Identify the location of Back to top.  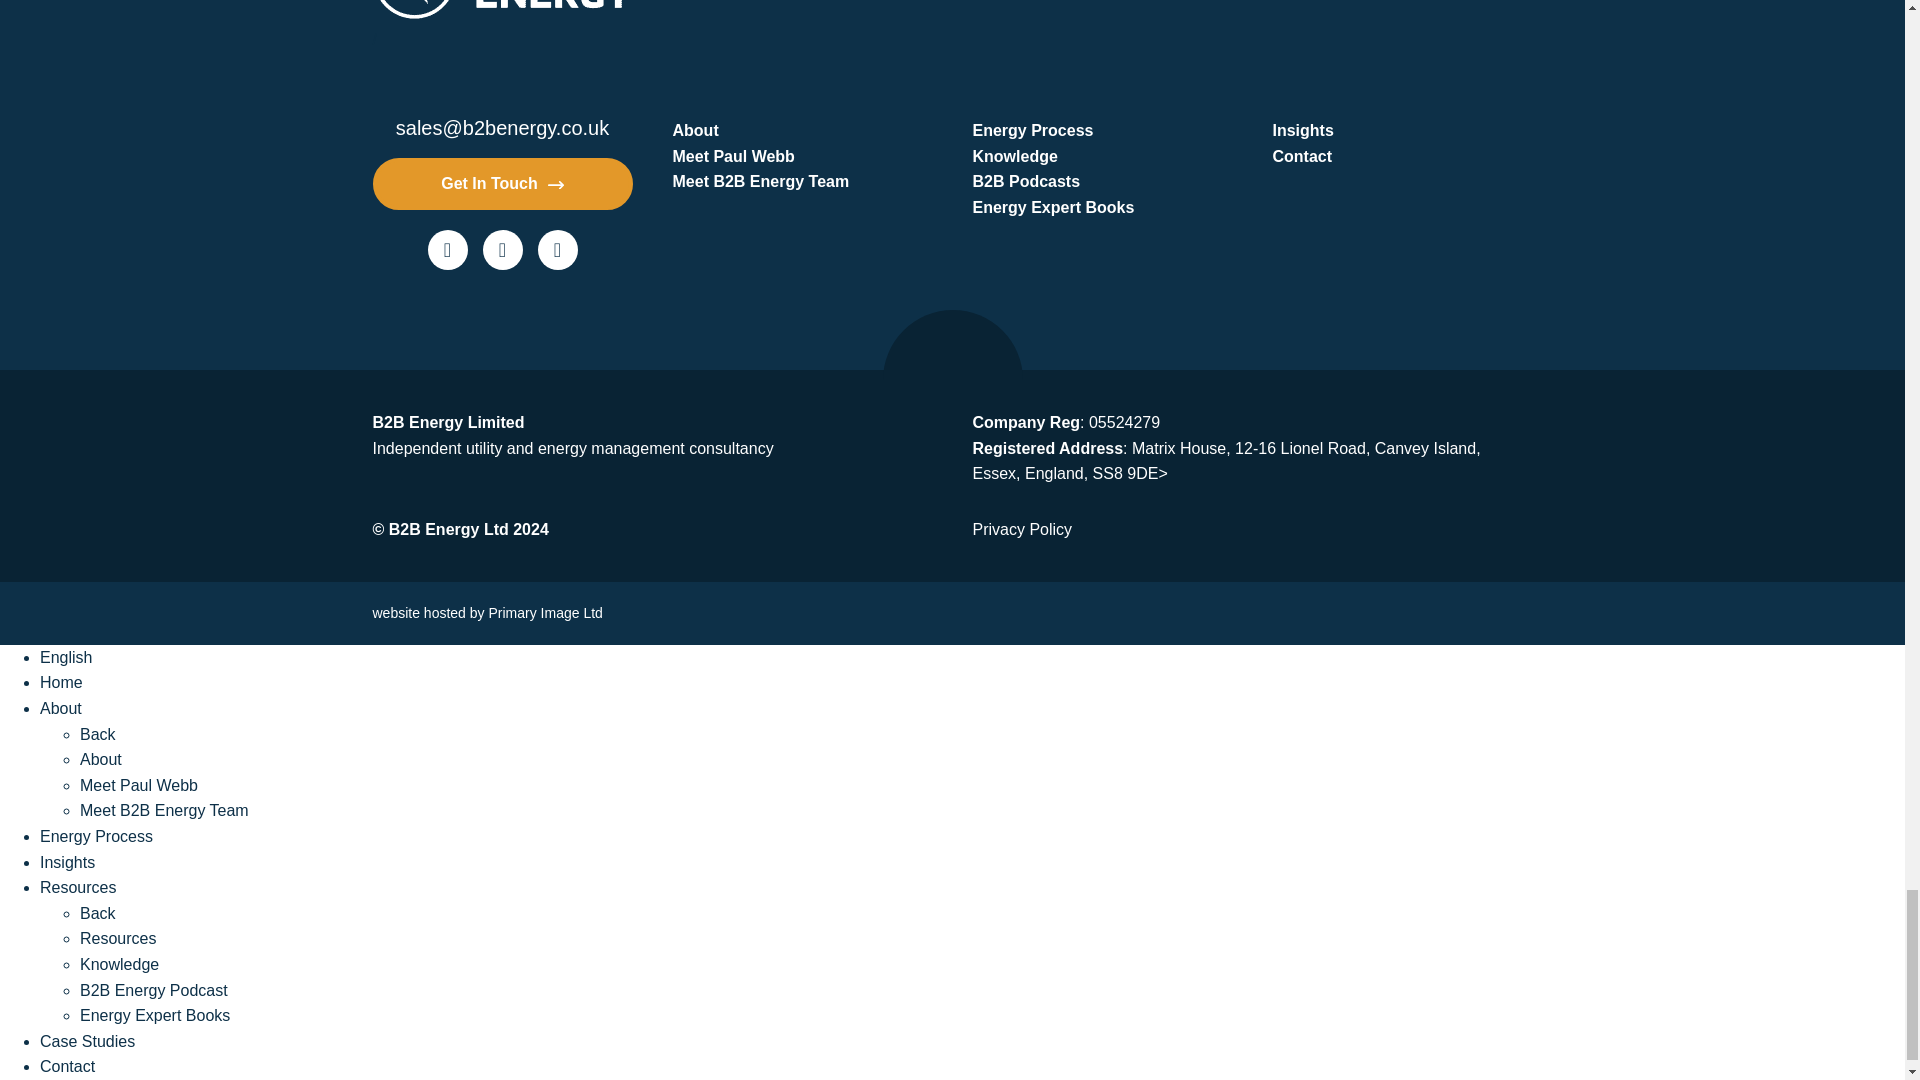
(951, 380).